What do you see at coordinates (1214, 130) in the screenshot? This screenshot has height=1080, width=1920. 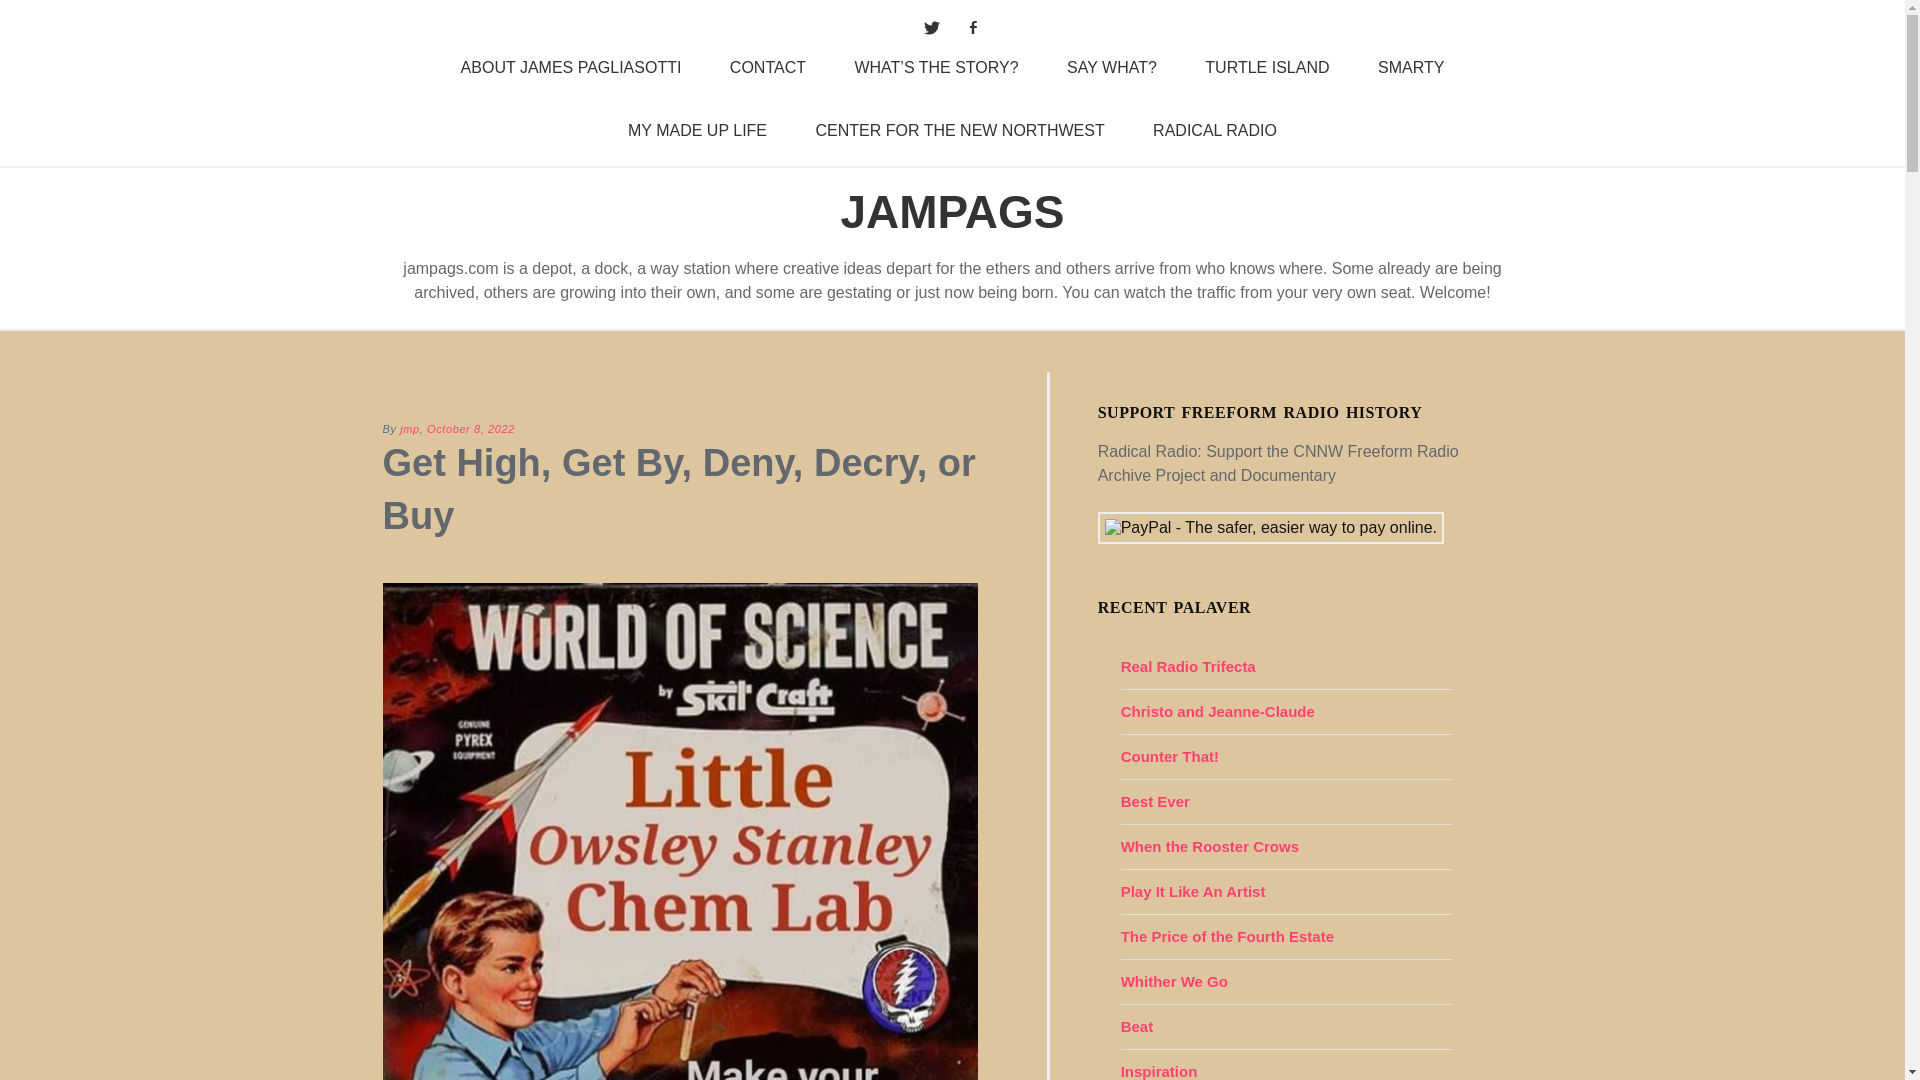 I see `RADICAL RADIO` at bounding box center [1214, 130].